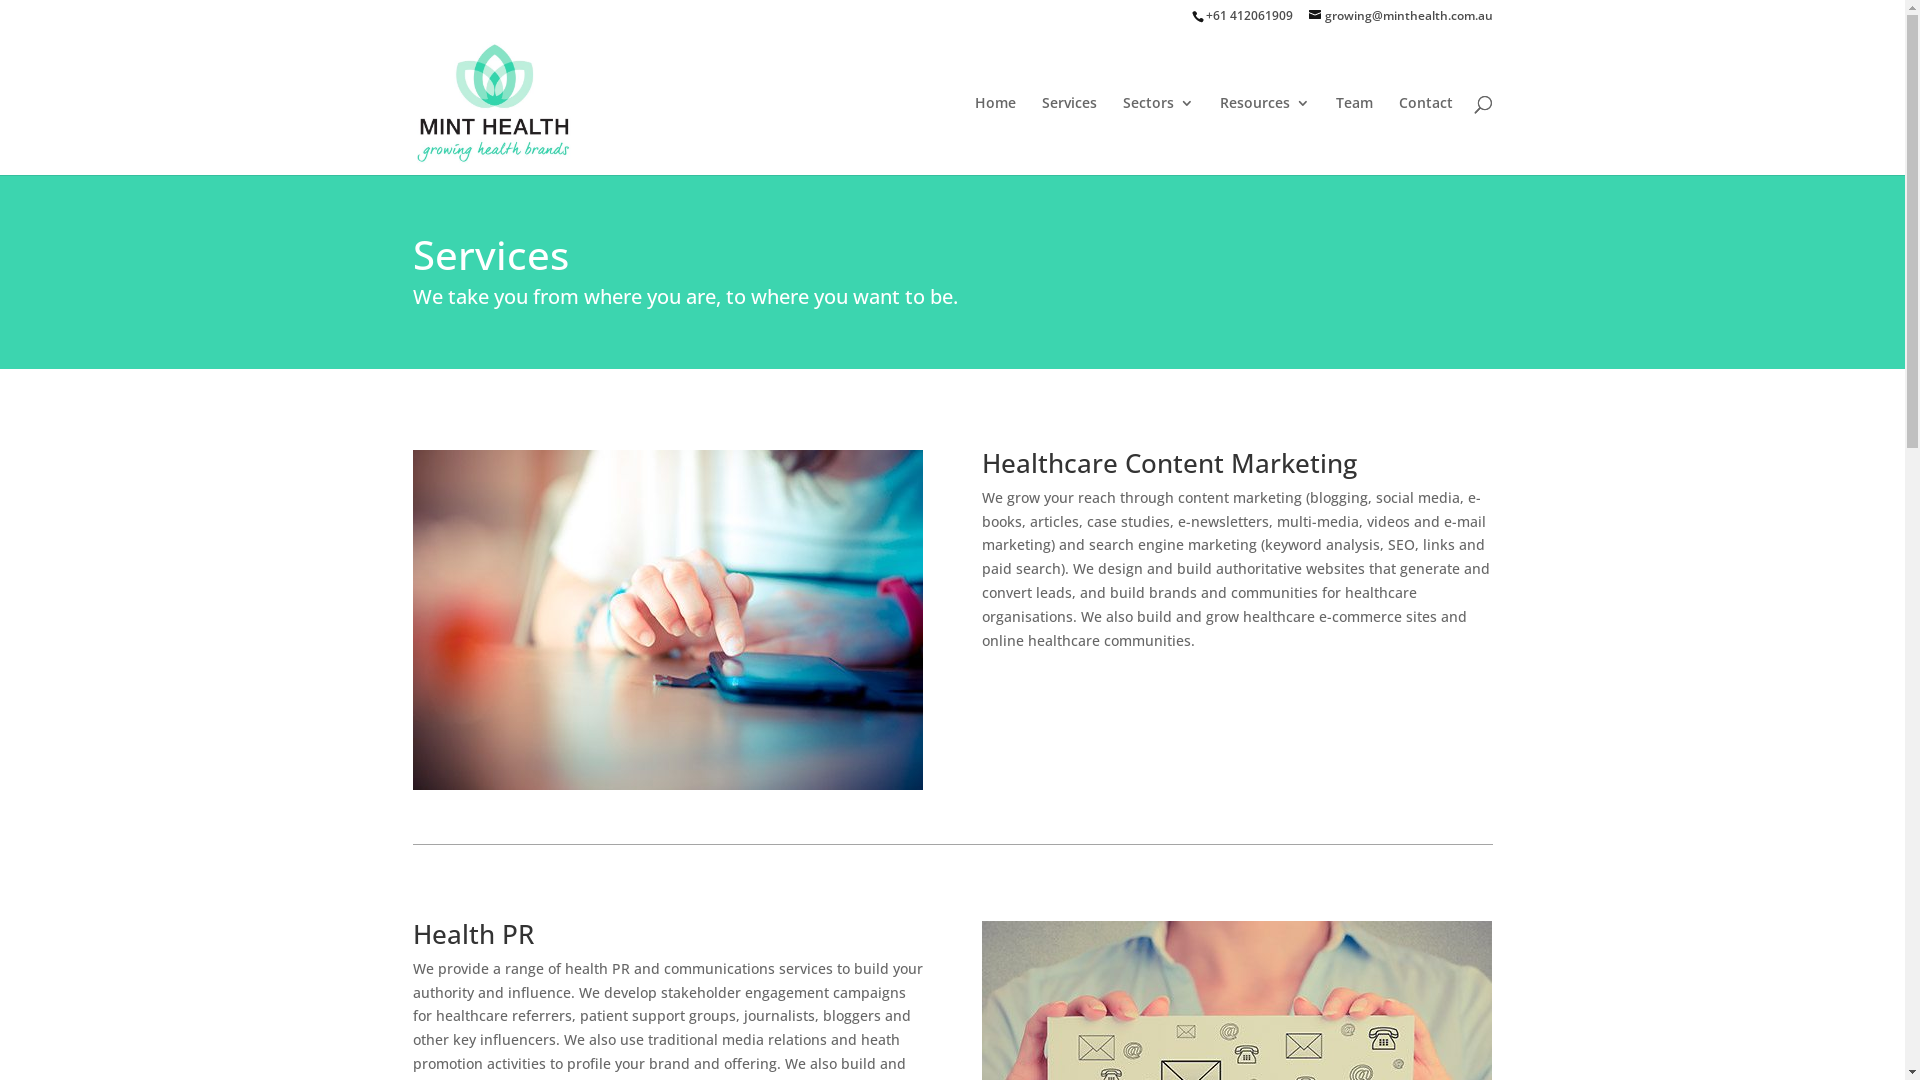 The height and width of the screenshot is (1080, 1920). I want to click on Contact, so click(1425, 136).